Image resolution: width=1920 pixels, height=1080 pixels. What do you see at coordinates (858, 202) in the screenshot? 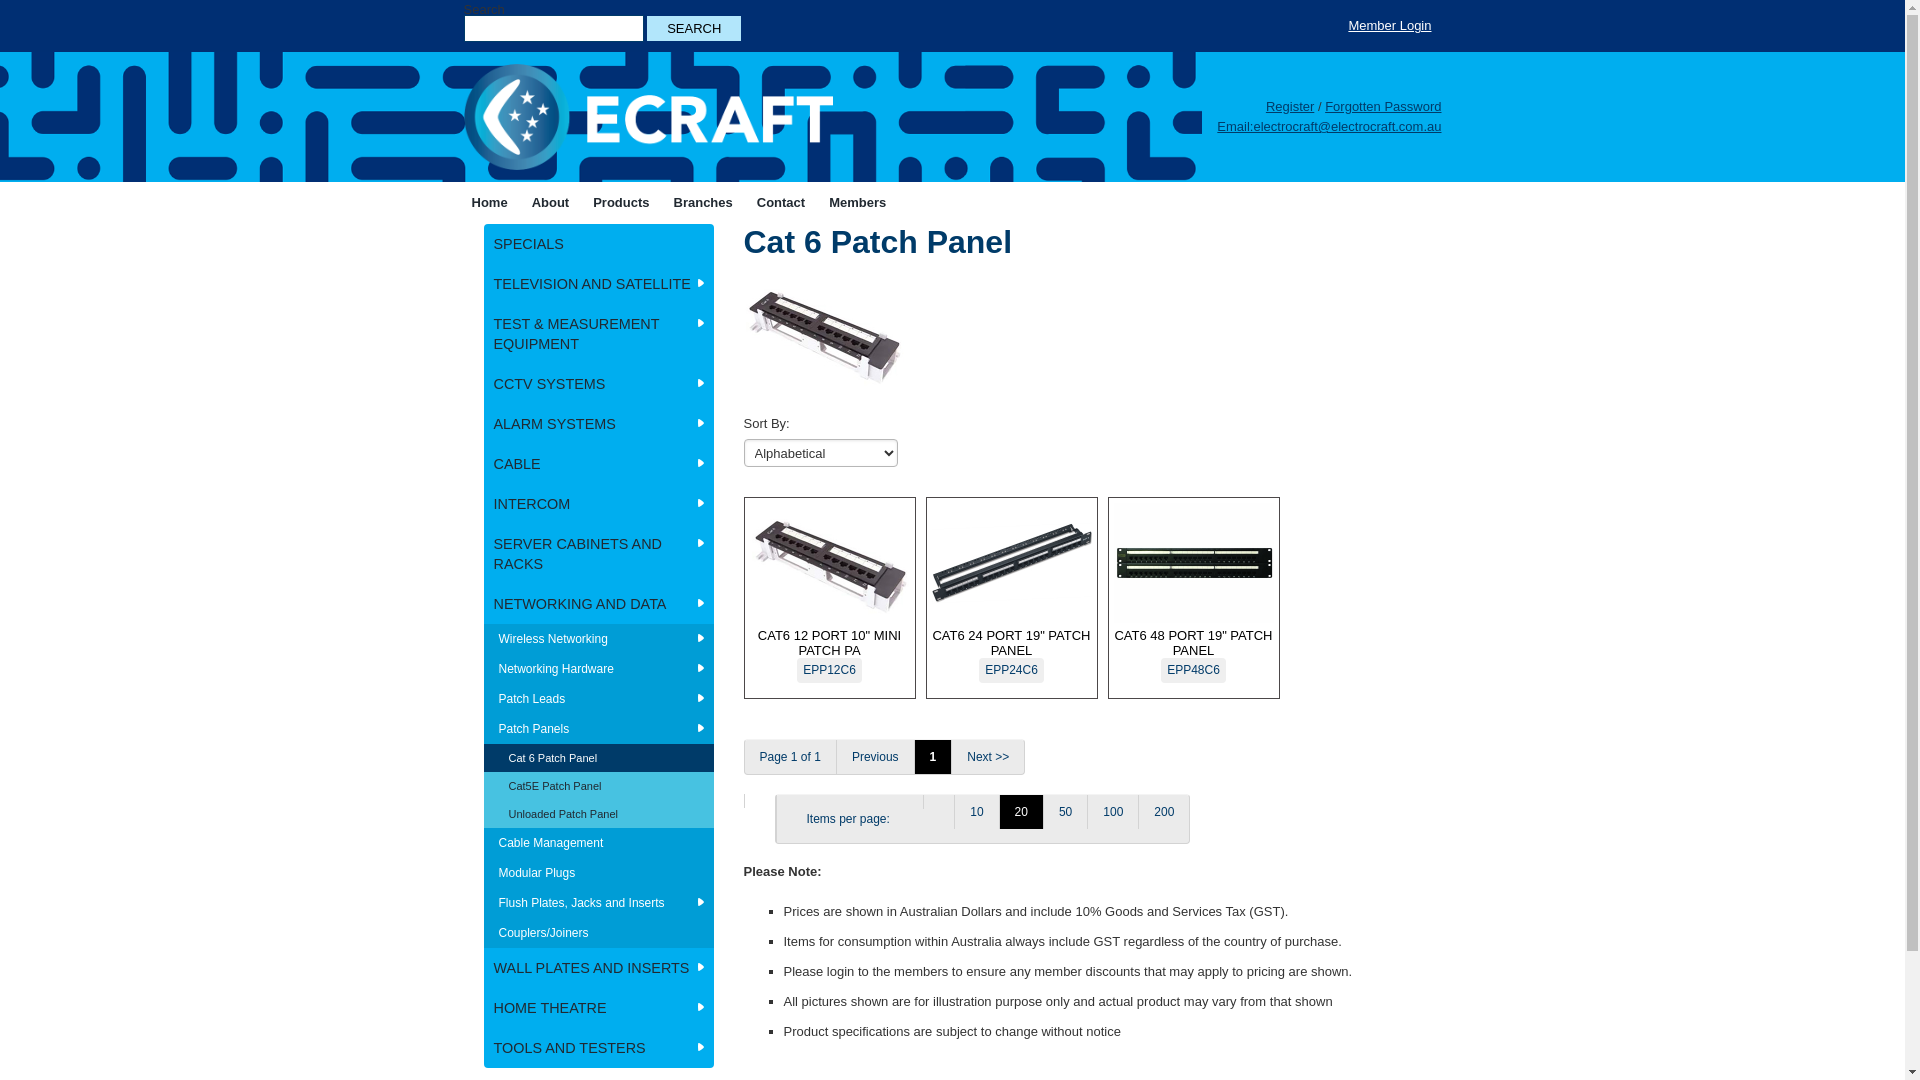
I see `Members` at bounding box center [858, 202].